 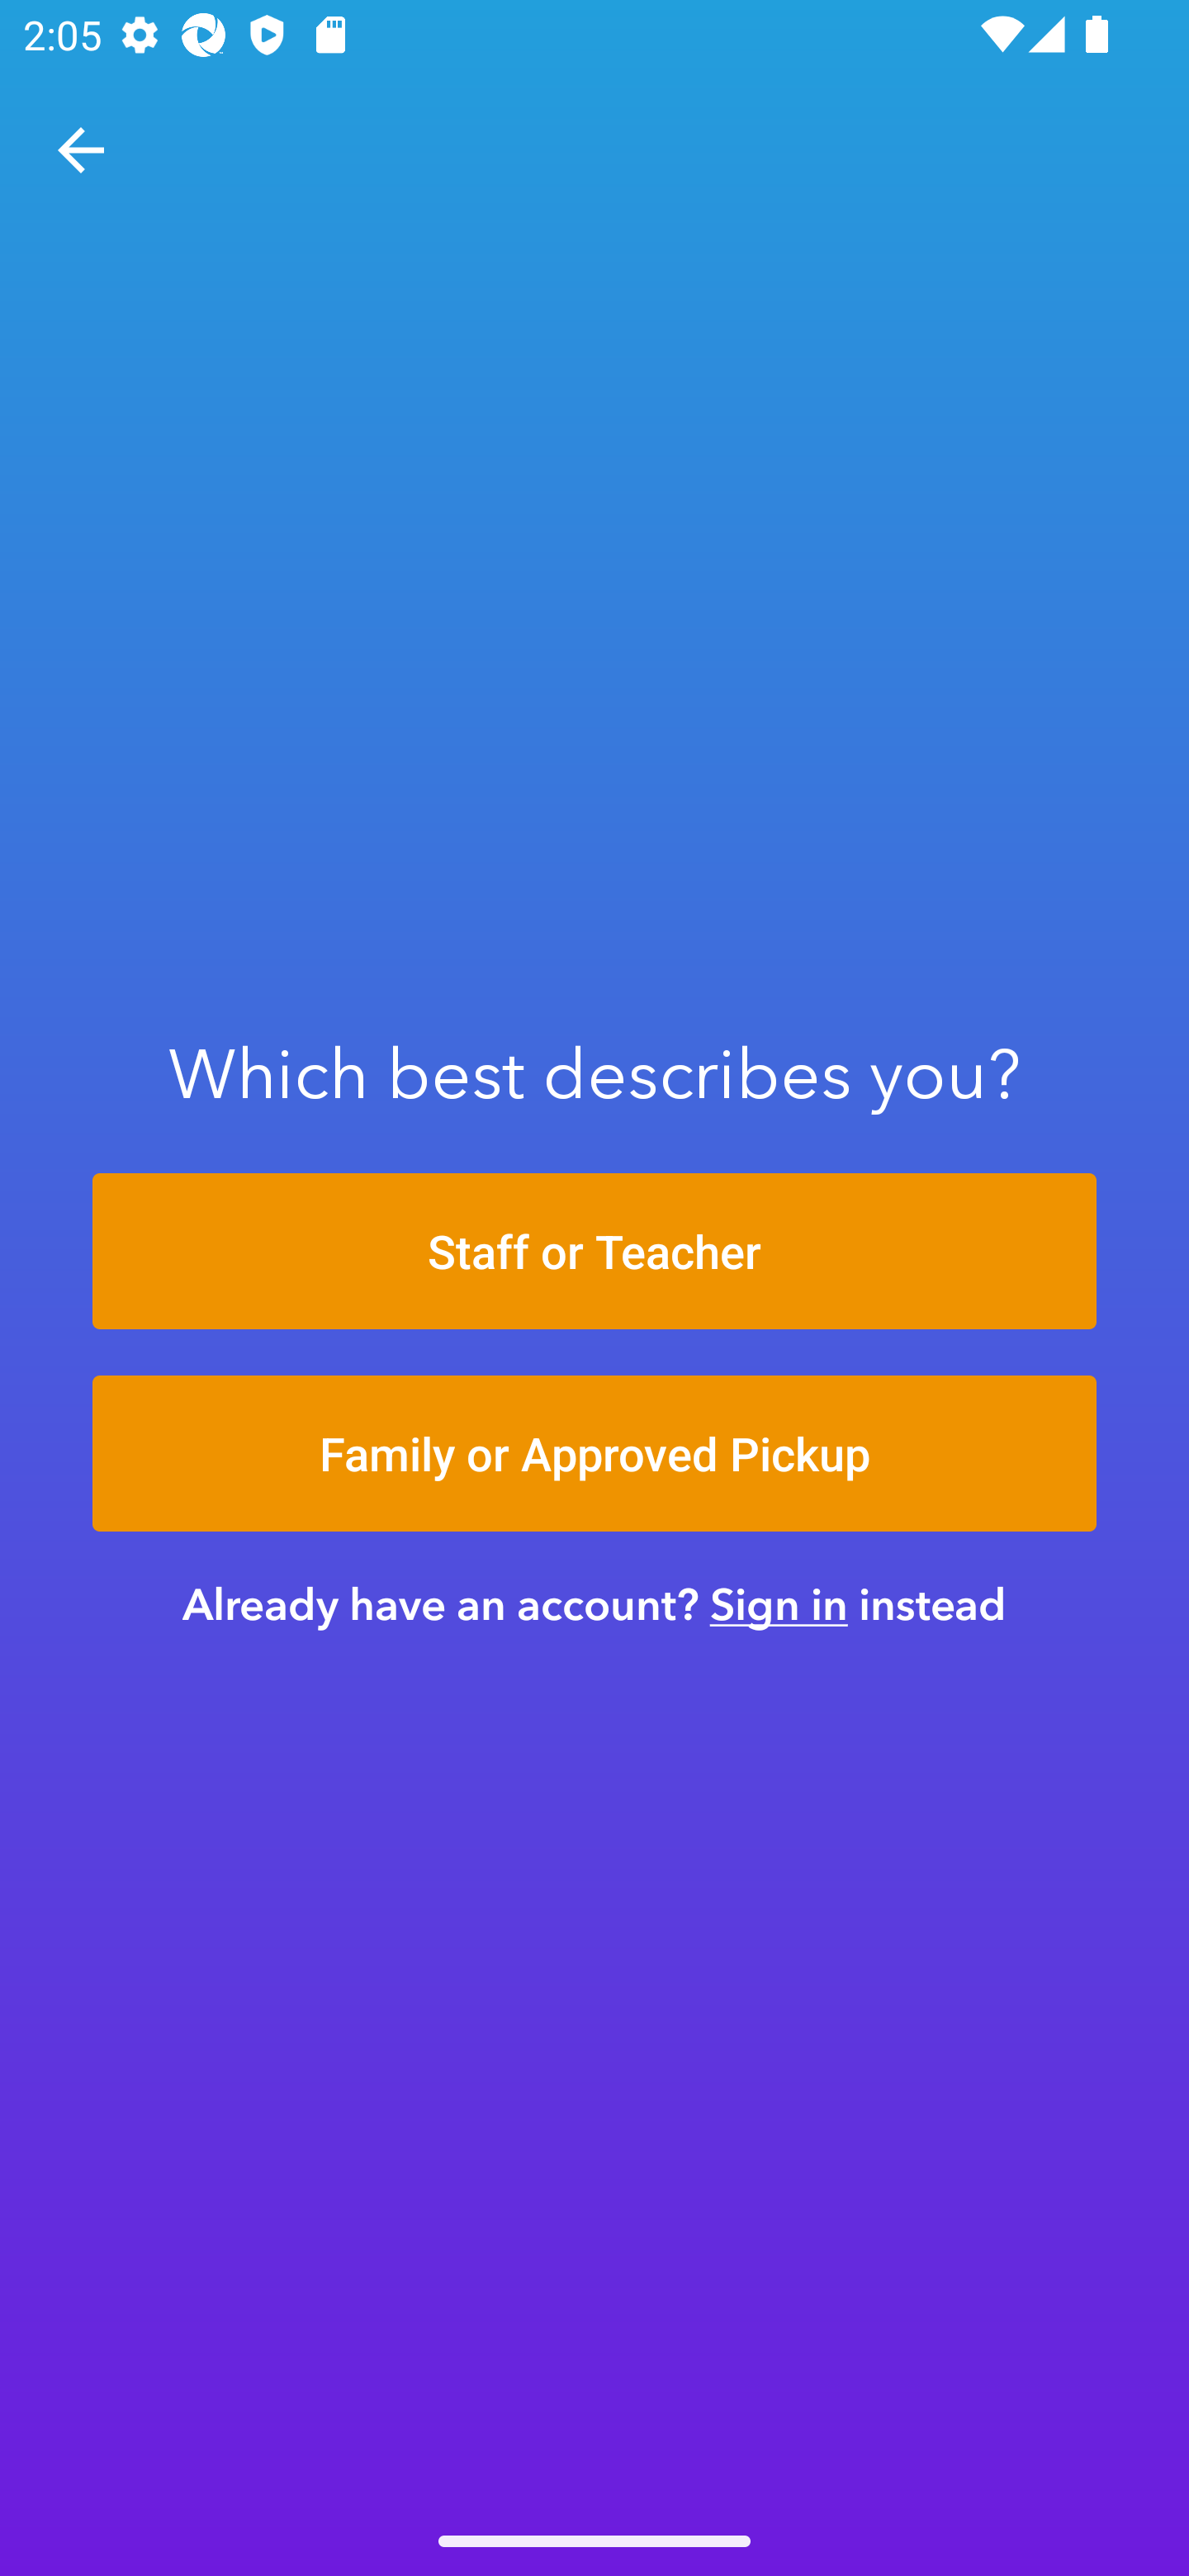 I want to click on Already have an account? Sign in instead, so click(x=594, y=1603).